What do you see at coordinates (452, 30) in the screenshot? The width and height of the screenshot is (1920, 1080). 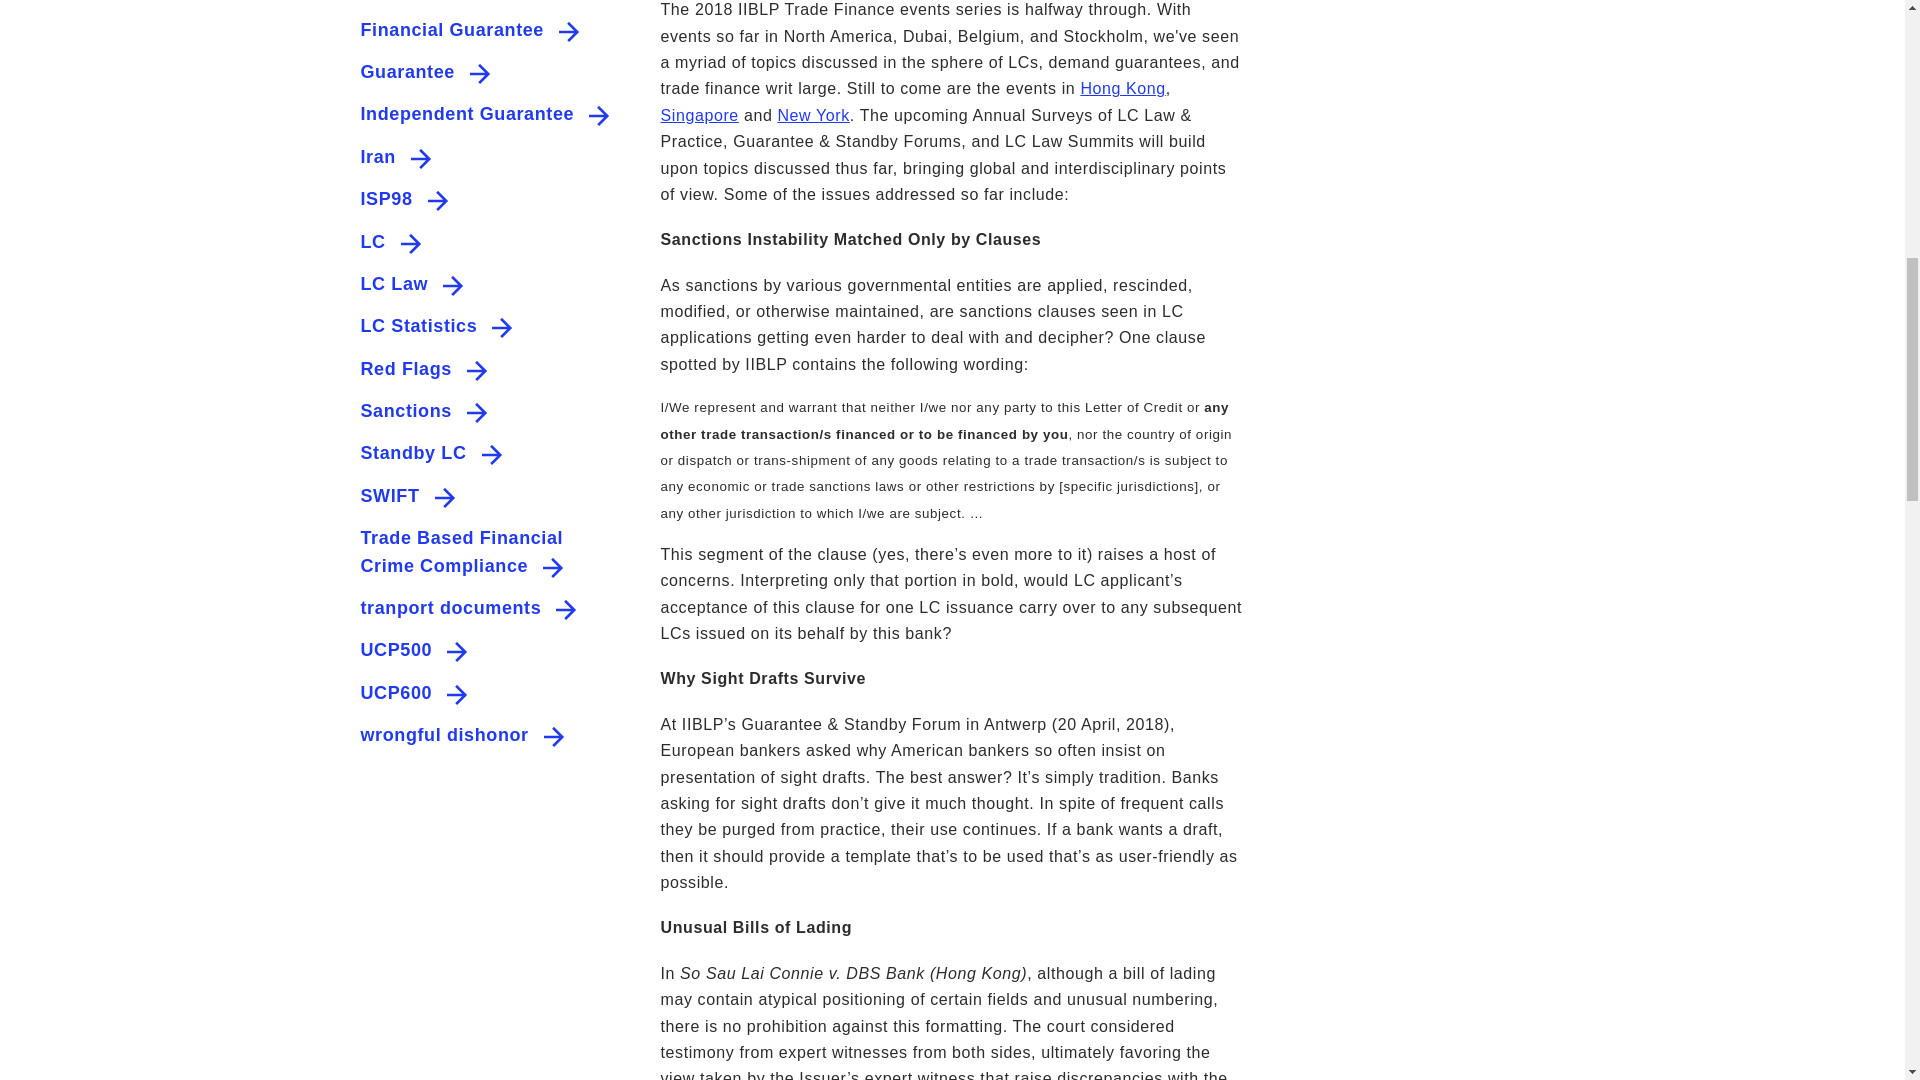 I see `Financial Guarantee` at bounding box center [452, 30].